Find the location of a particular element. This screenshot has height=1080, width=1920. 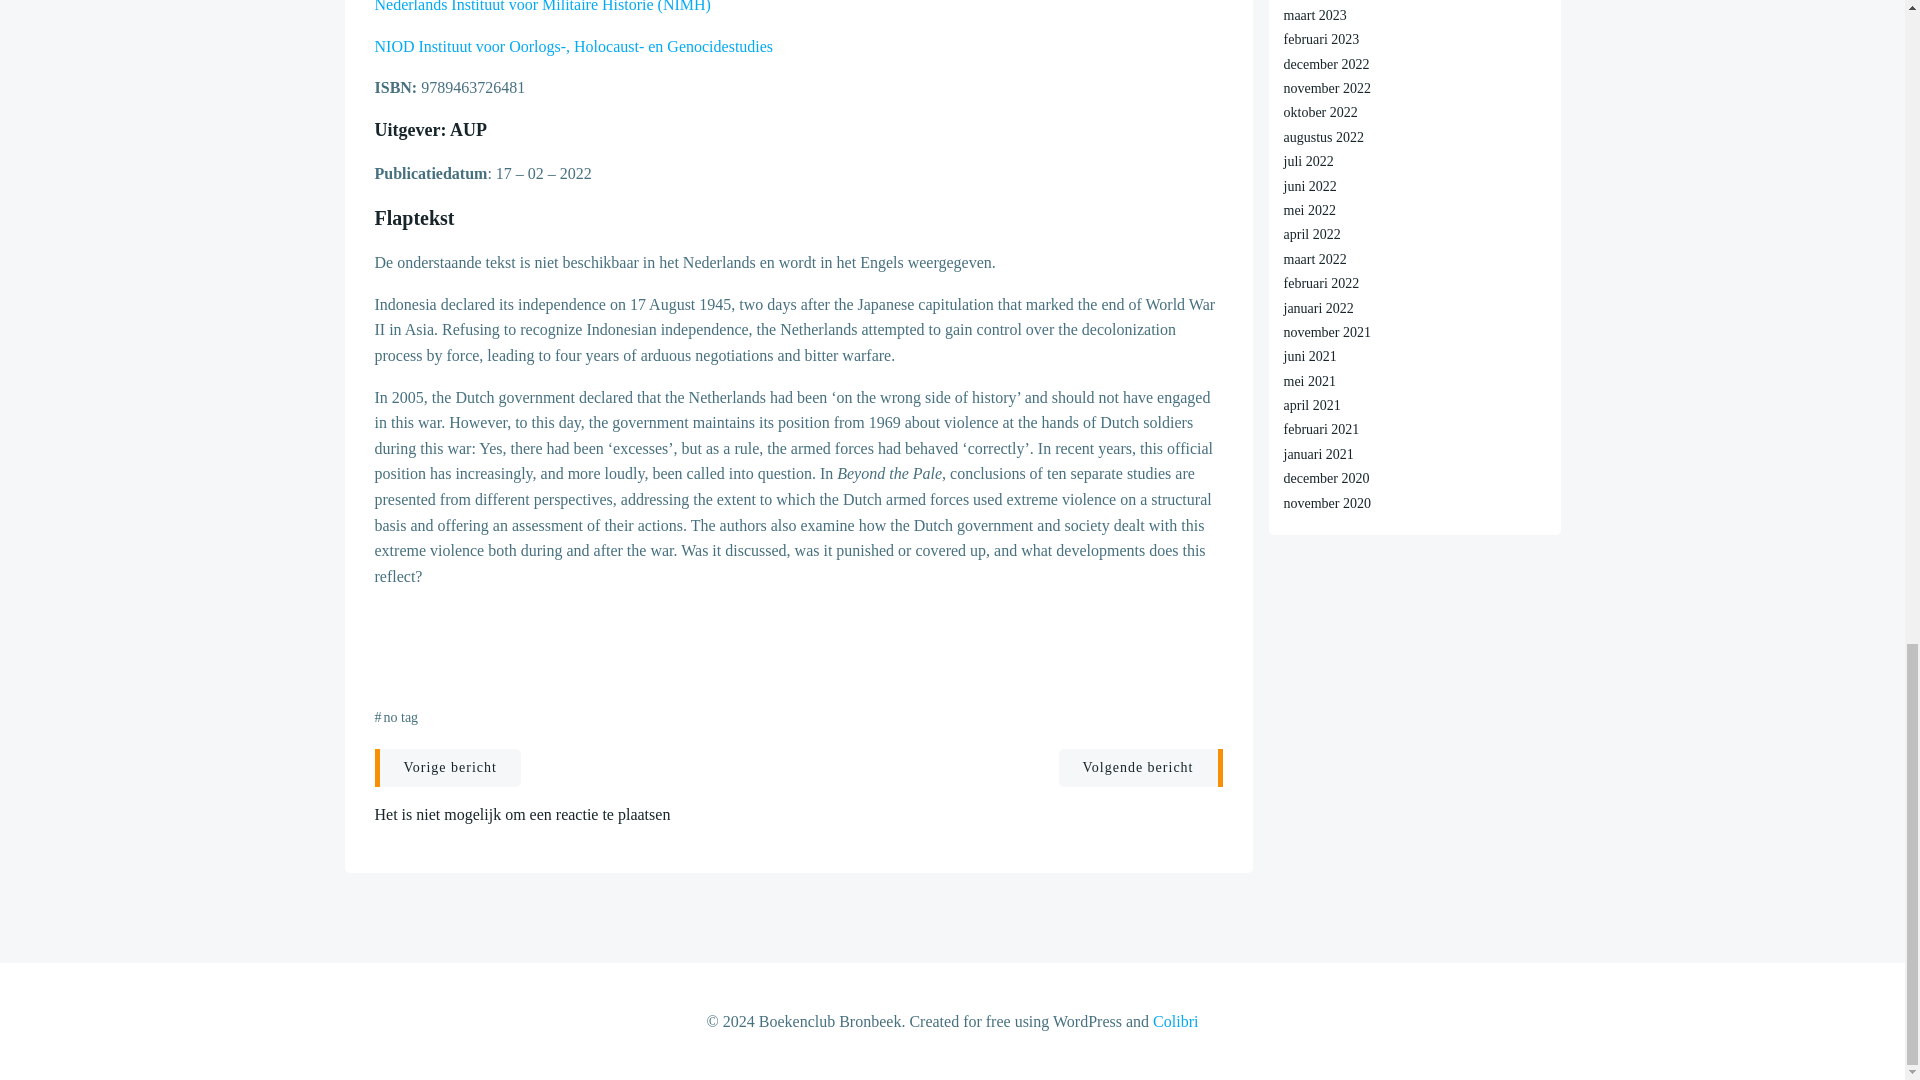

december 2022 is located at coordinates (1327, 64).